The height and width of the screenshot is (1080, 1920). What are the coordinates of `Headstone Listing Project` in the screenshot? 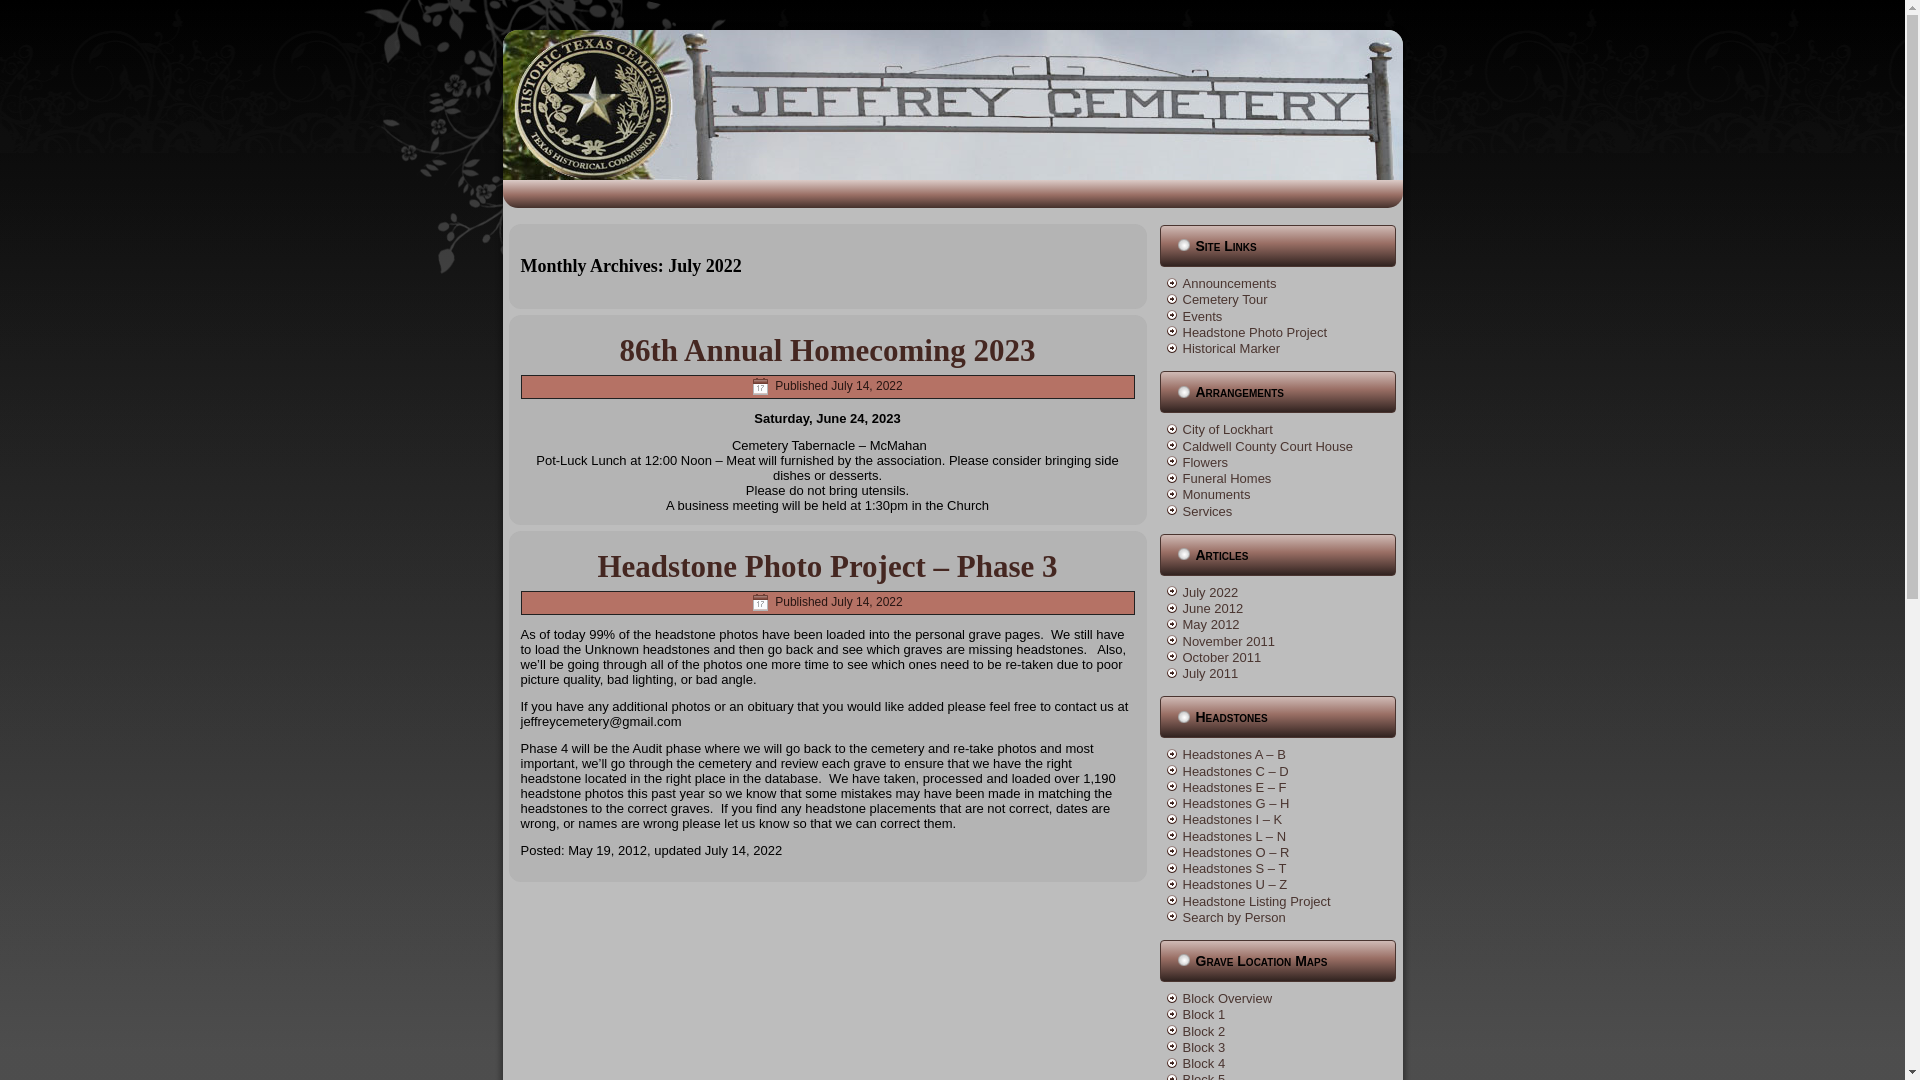 It's located at (1256, 902).